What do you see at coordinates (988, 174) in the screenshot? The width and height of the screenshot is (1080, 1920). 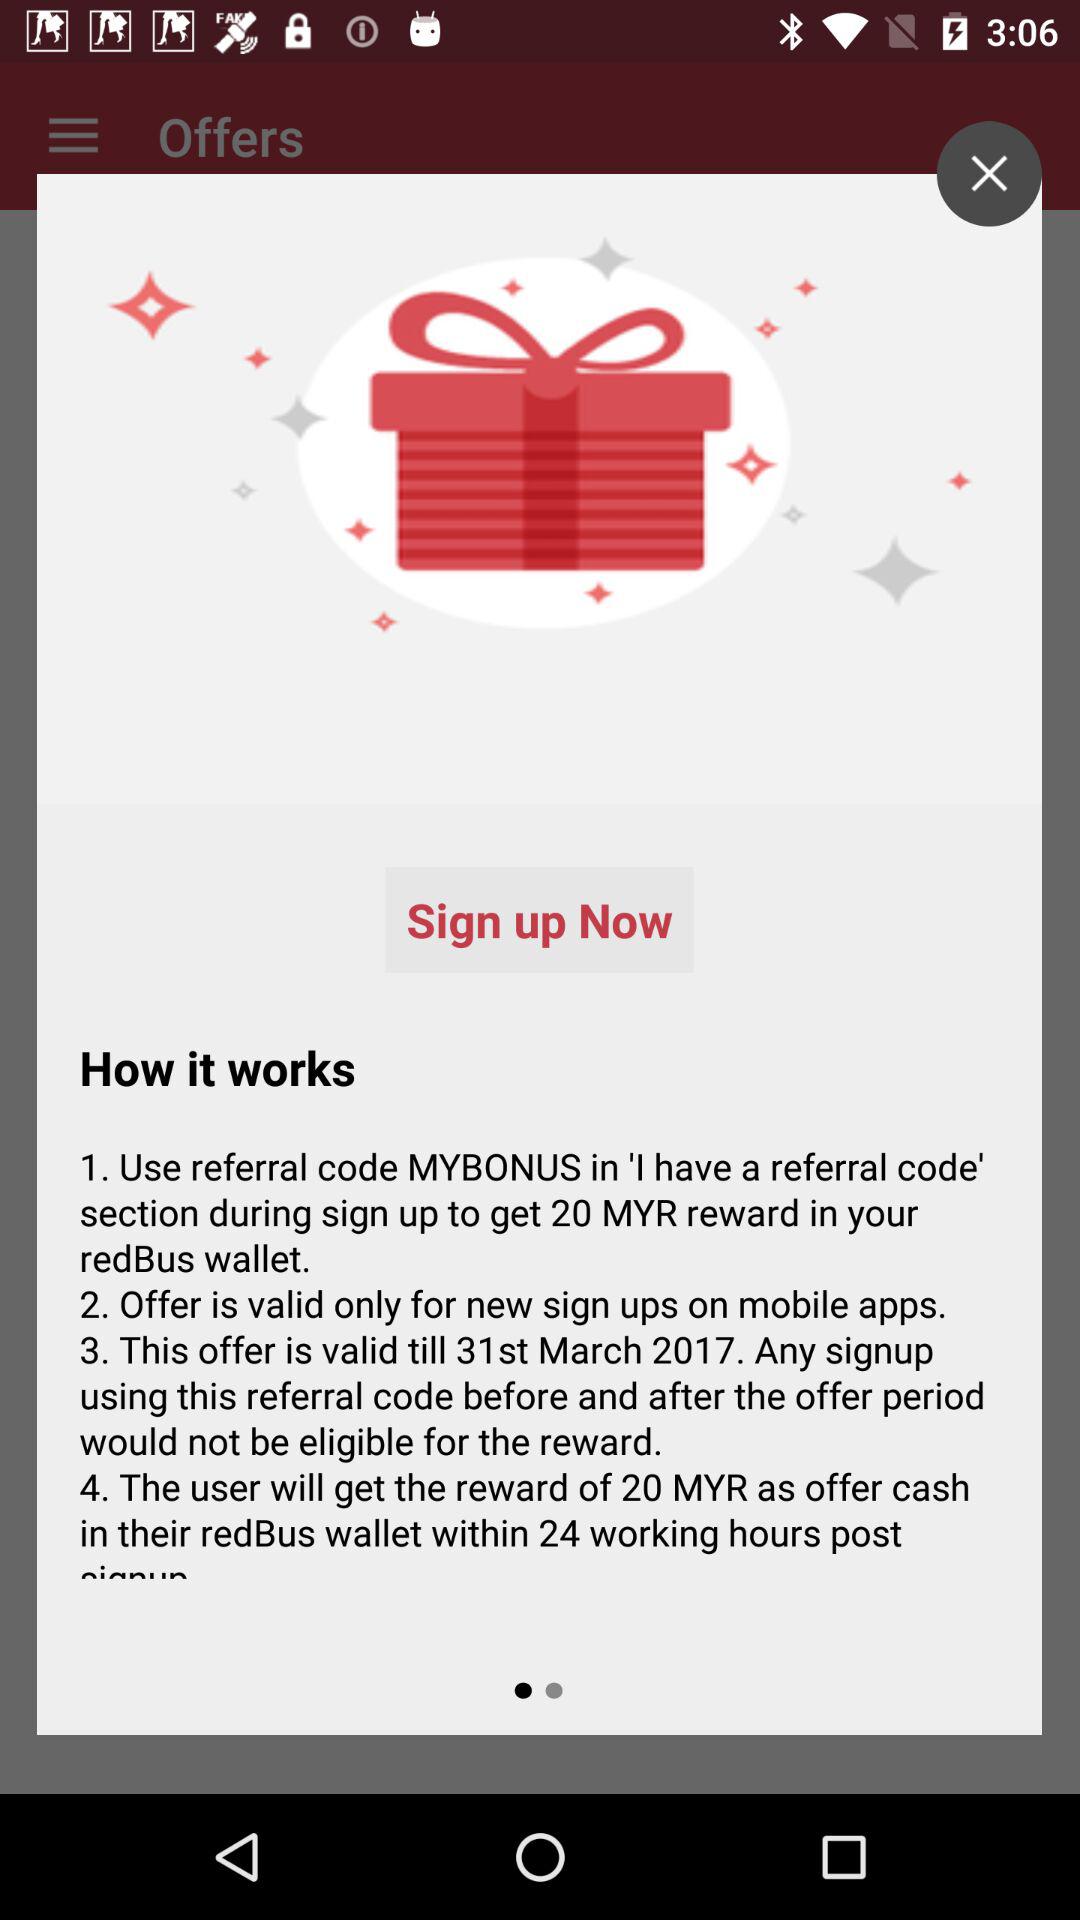 I see `exit` at bounding box center [988, 174].